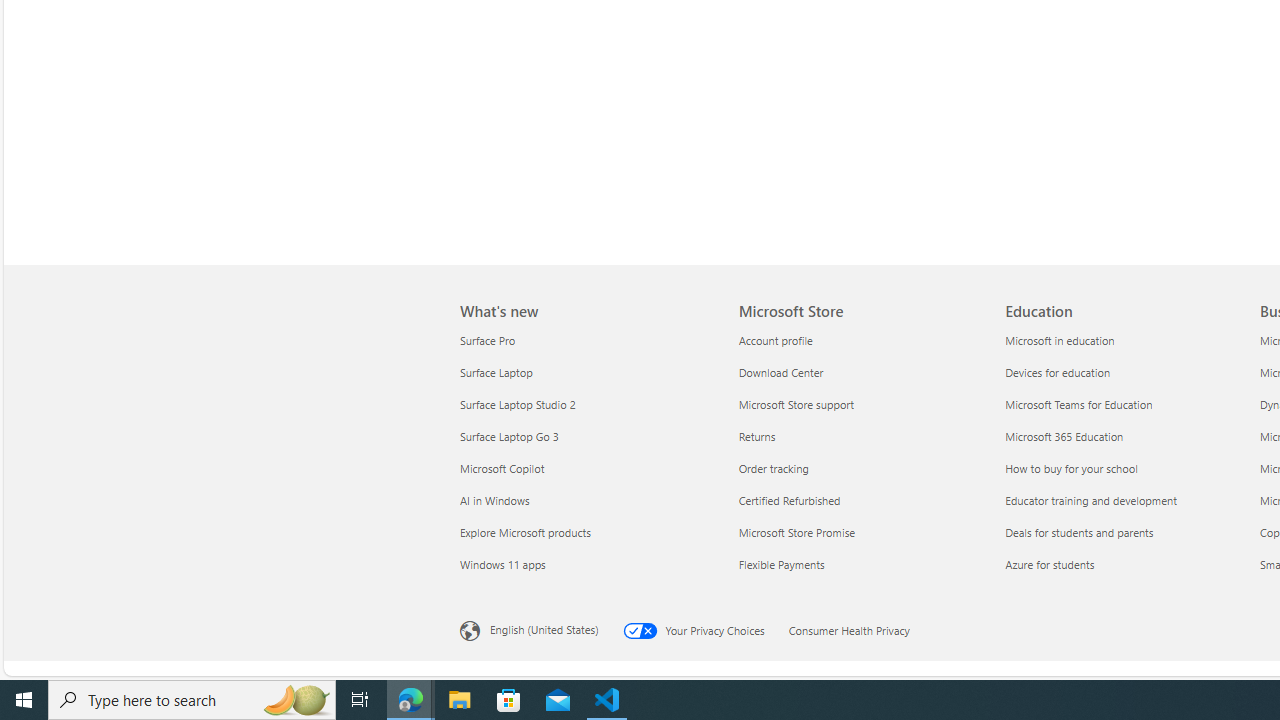 The image size is (1280, 720). Describe the element at coordinates (1126, 404) in the screenshot. I see `Microsoft Teams for Education` at that location.